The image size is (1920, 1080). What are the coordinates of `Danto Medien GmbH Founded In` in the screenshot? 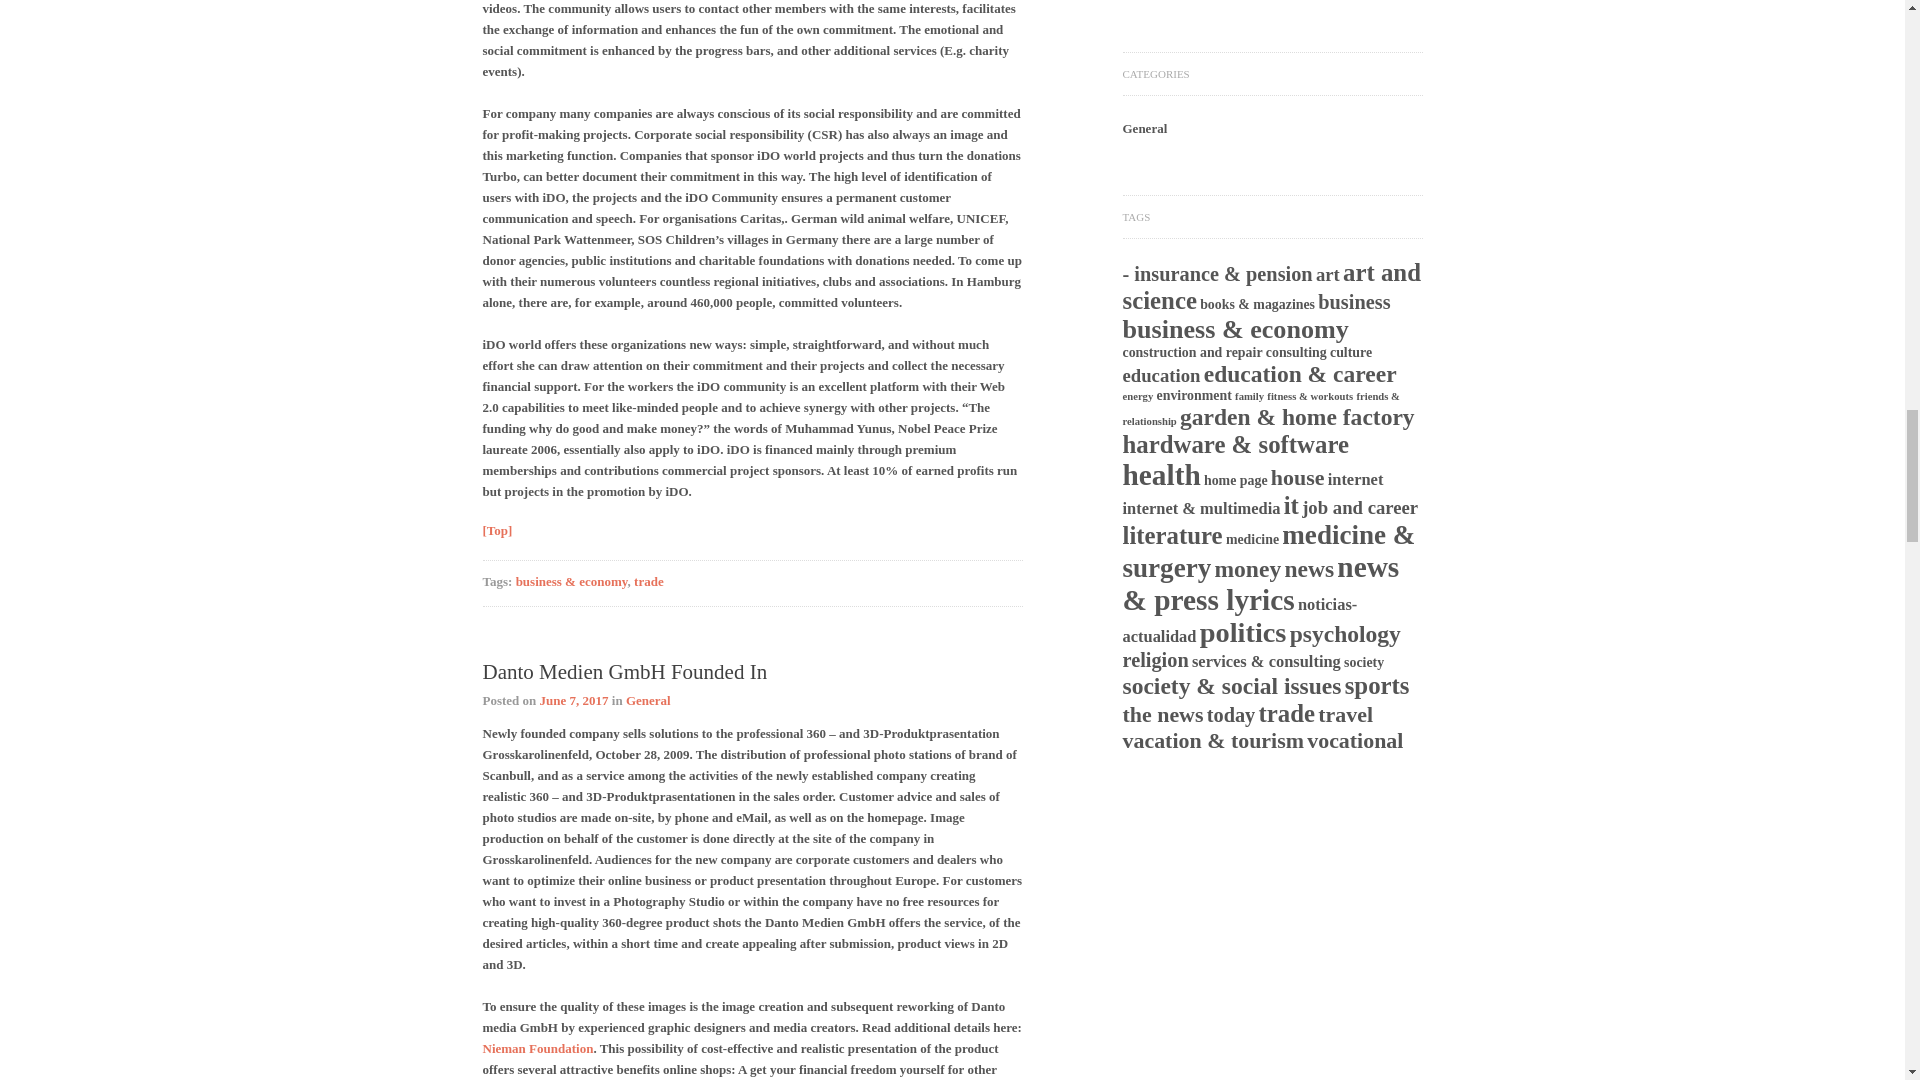 It's located at (624, 671).